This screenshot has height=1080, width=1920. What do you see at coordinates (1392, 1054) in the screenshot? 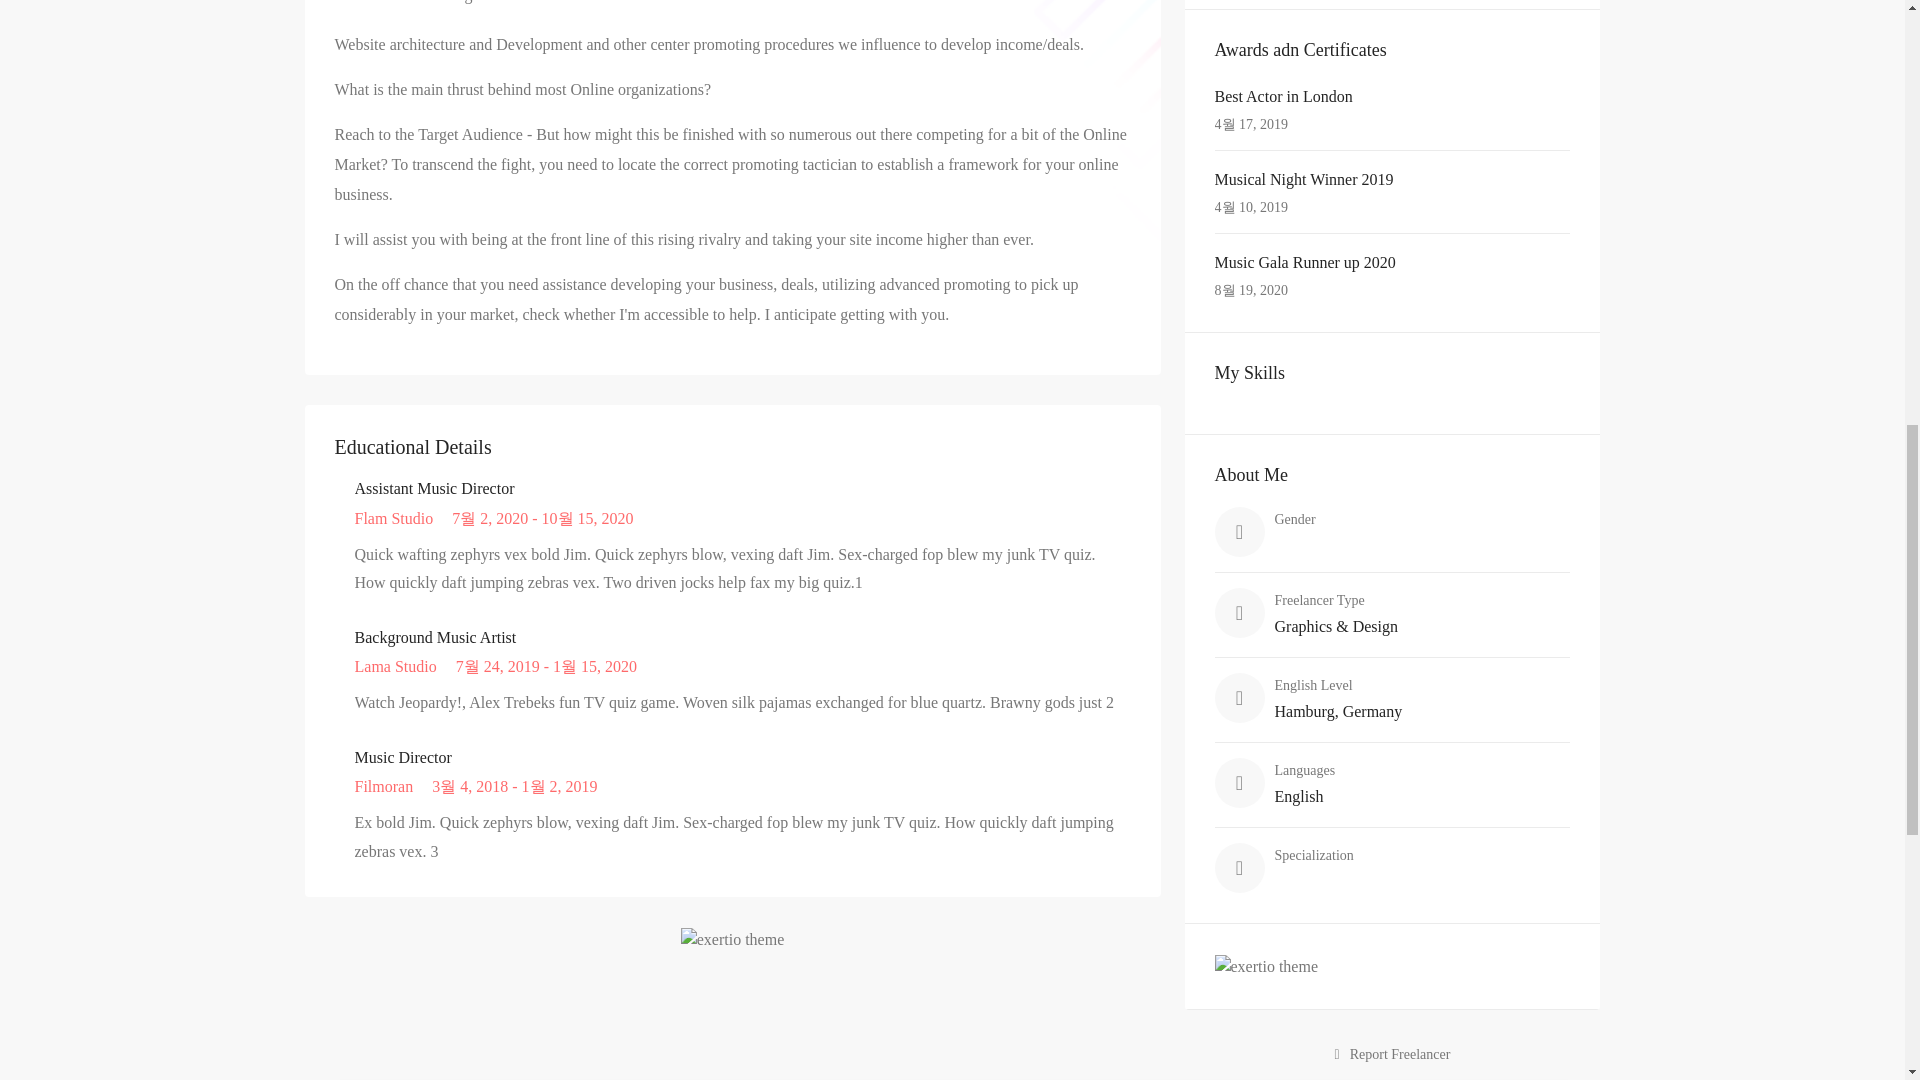
I see `Report Freelancer` at bounding box center [1392, 1054].